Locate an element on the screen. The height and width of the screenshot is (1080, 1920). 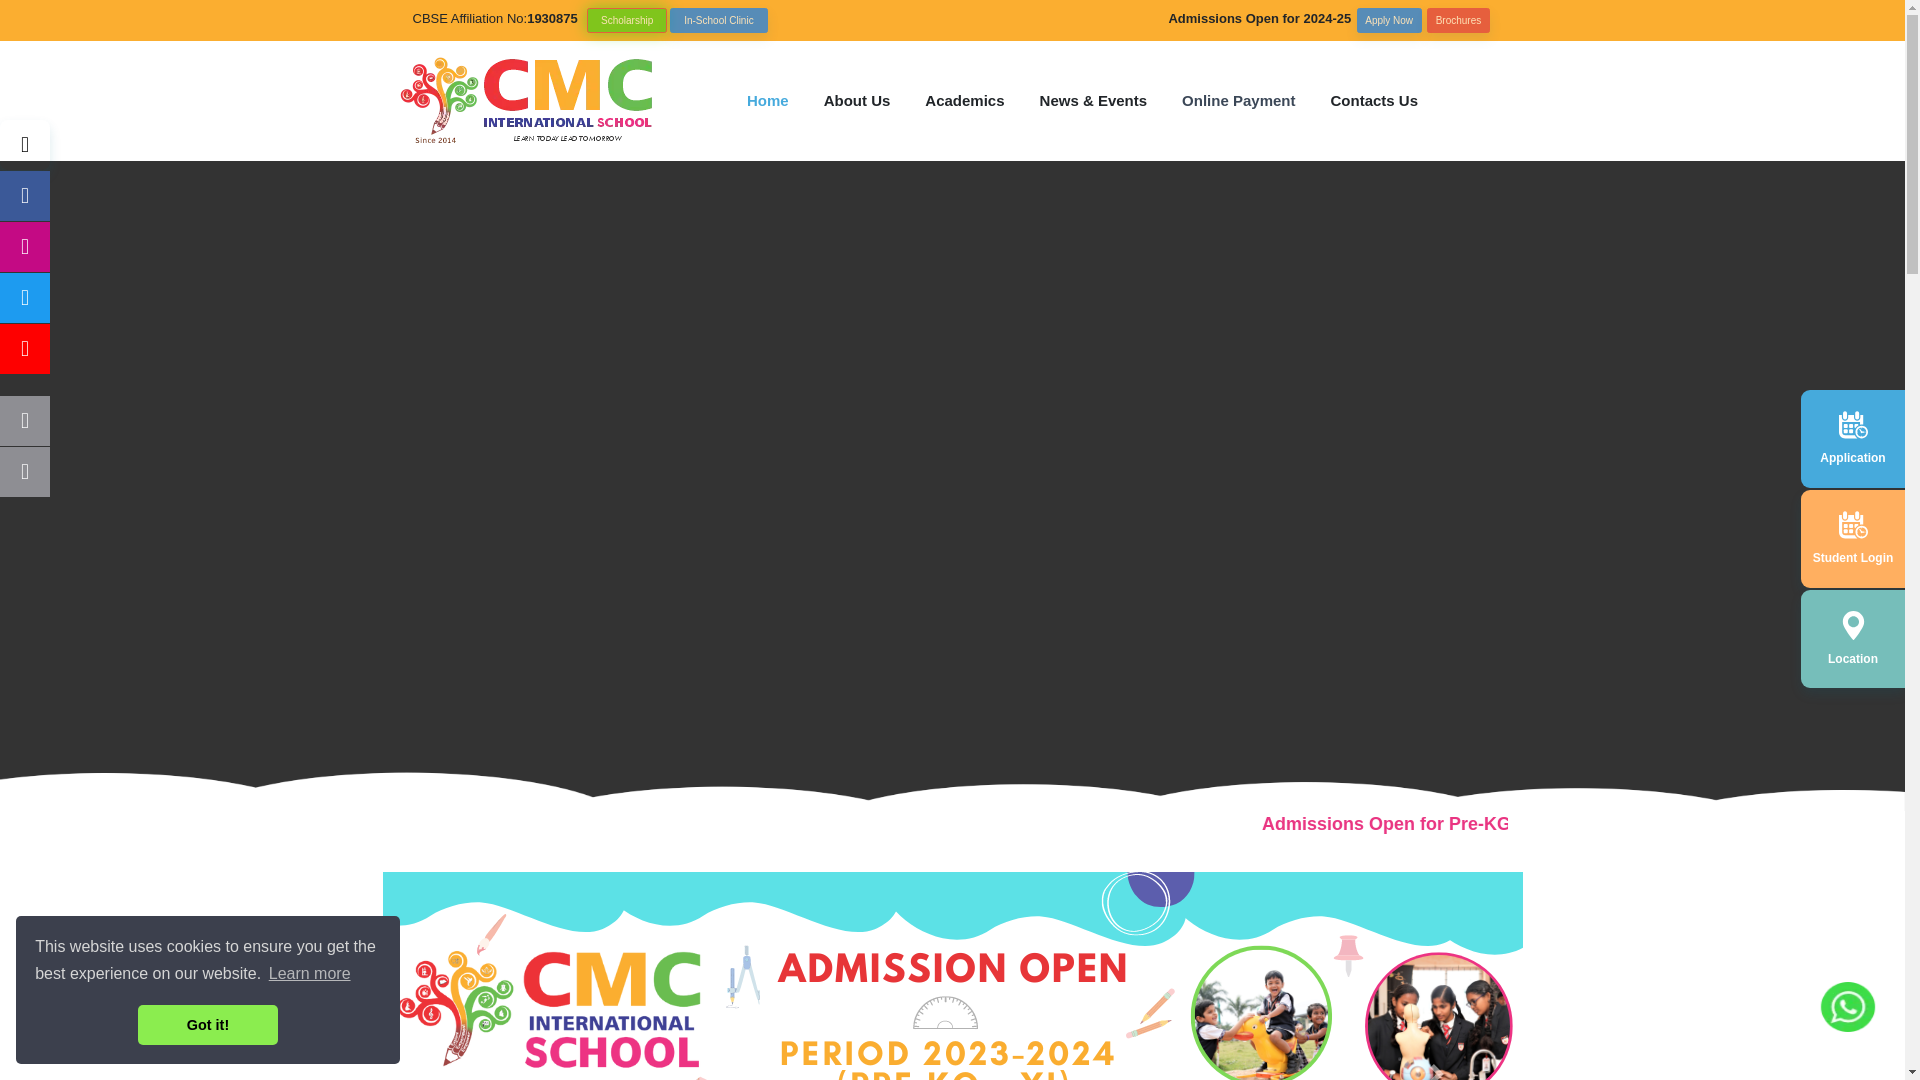
Call us is located at coordinates (24, 472).